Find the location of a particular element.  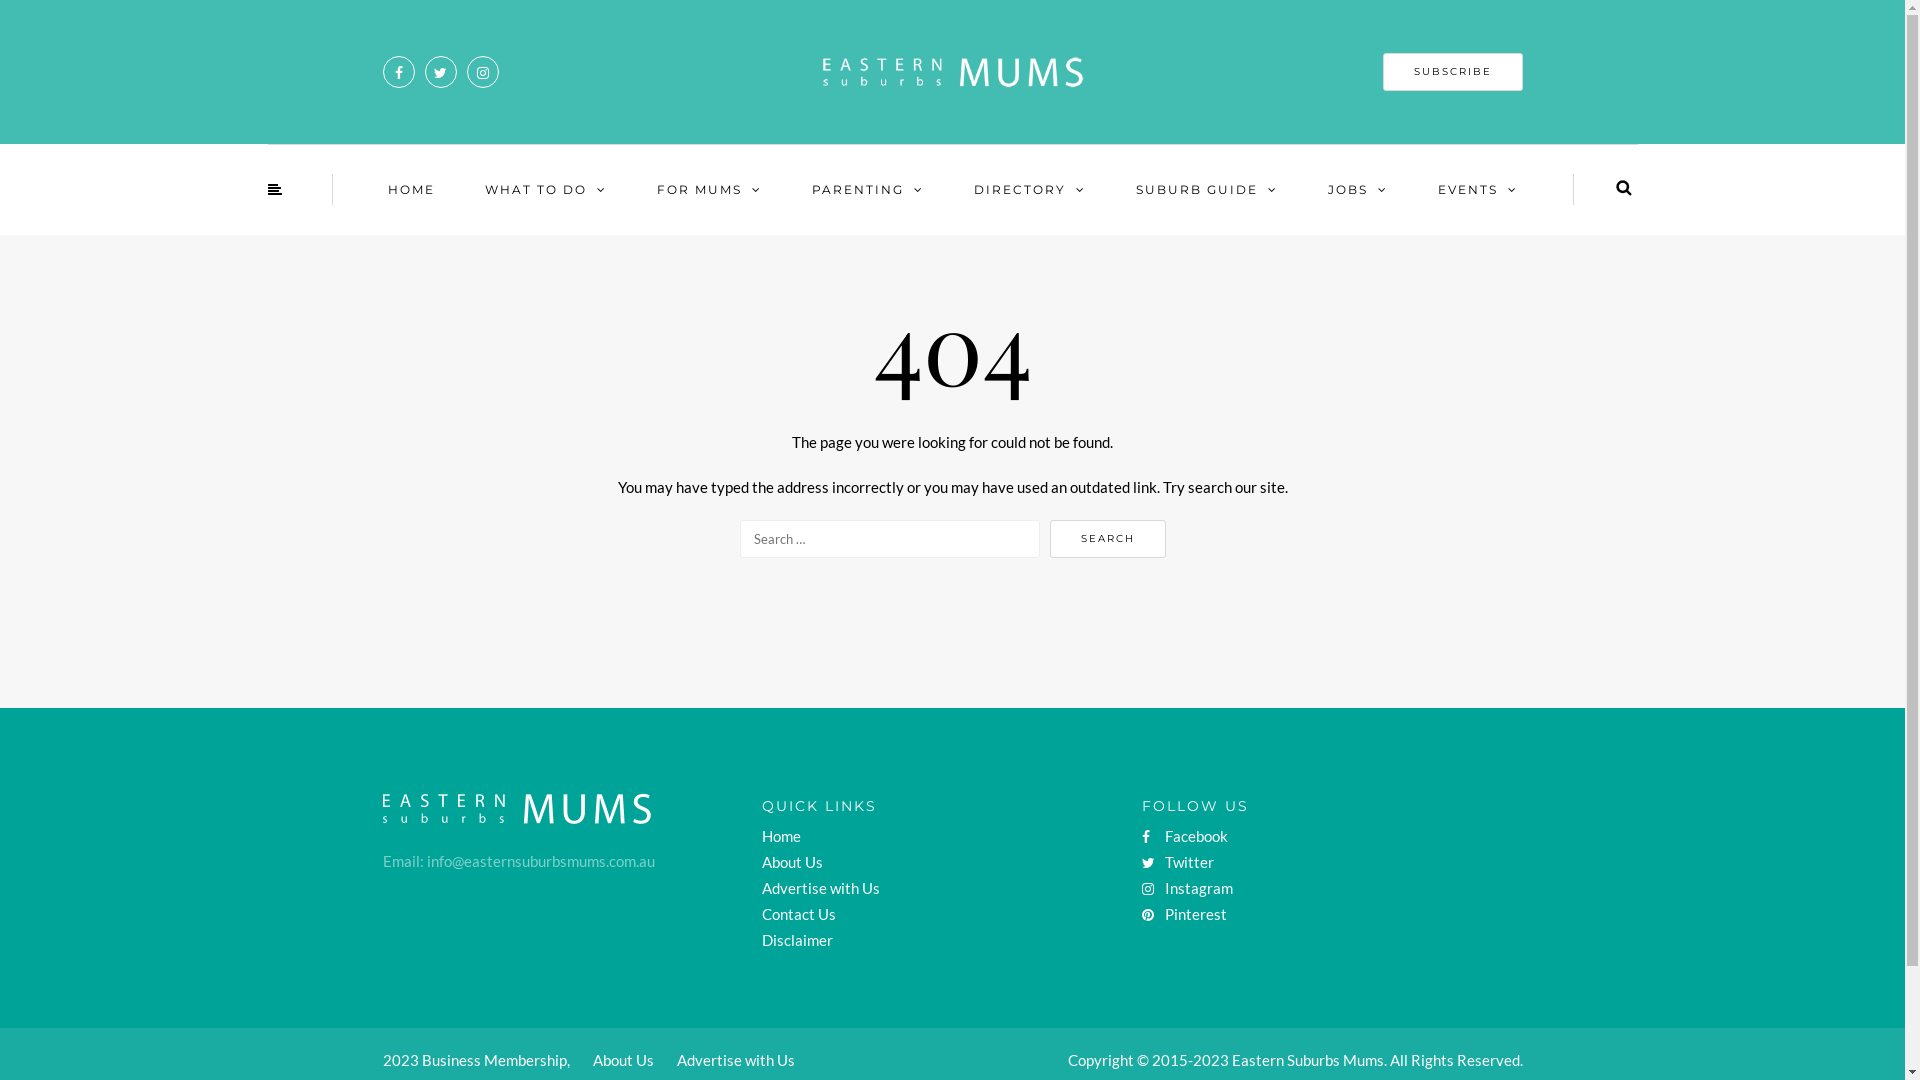

HOME is located at coordinates (410, 190).